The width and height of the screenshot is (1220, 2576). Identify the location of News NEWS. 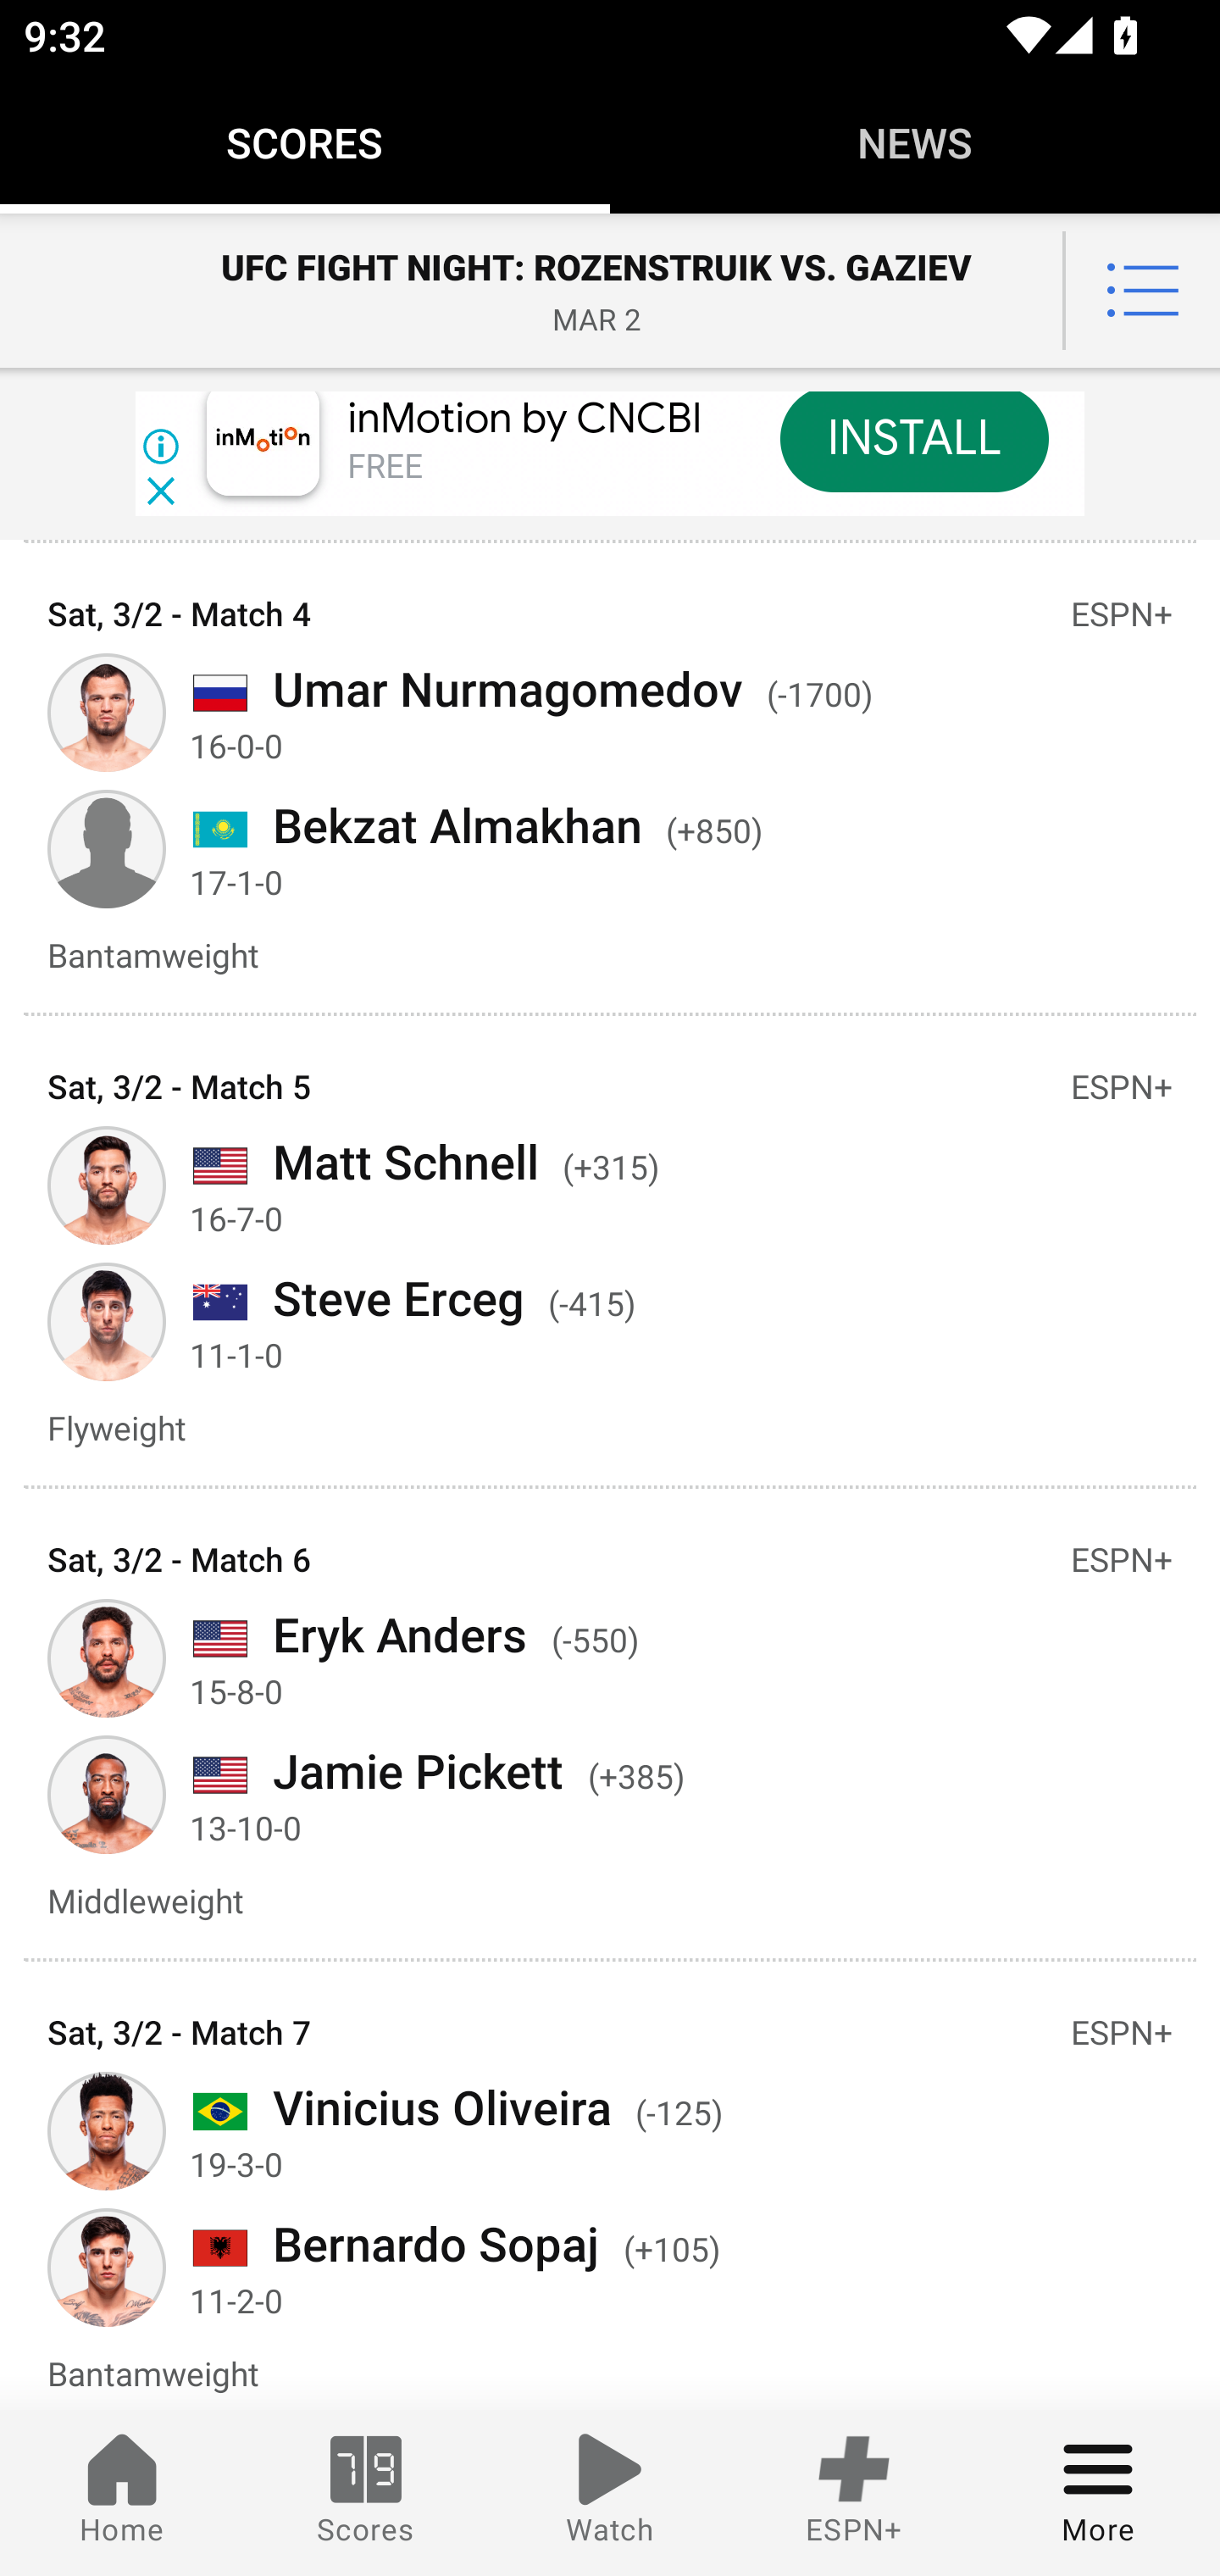
(915, 142).